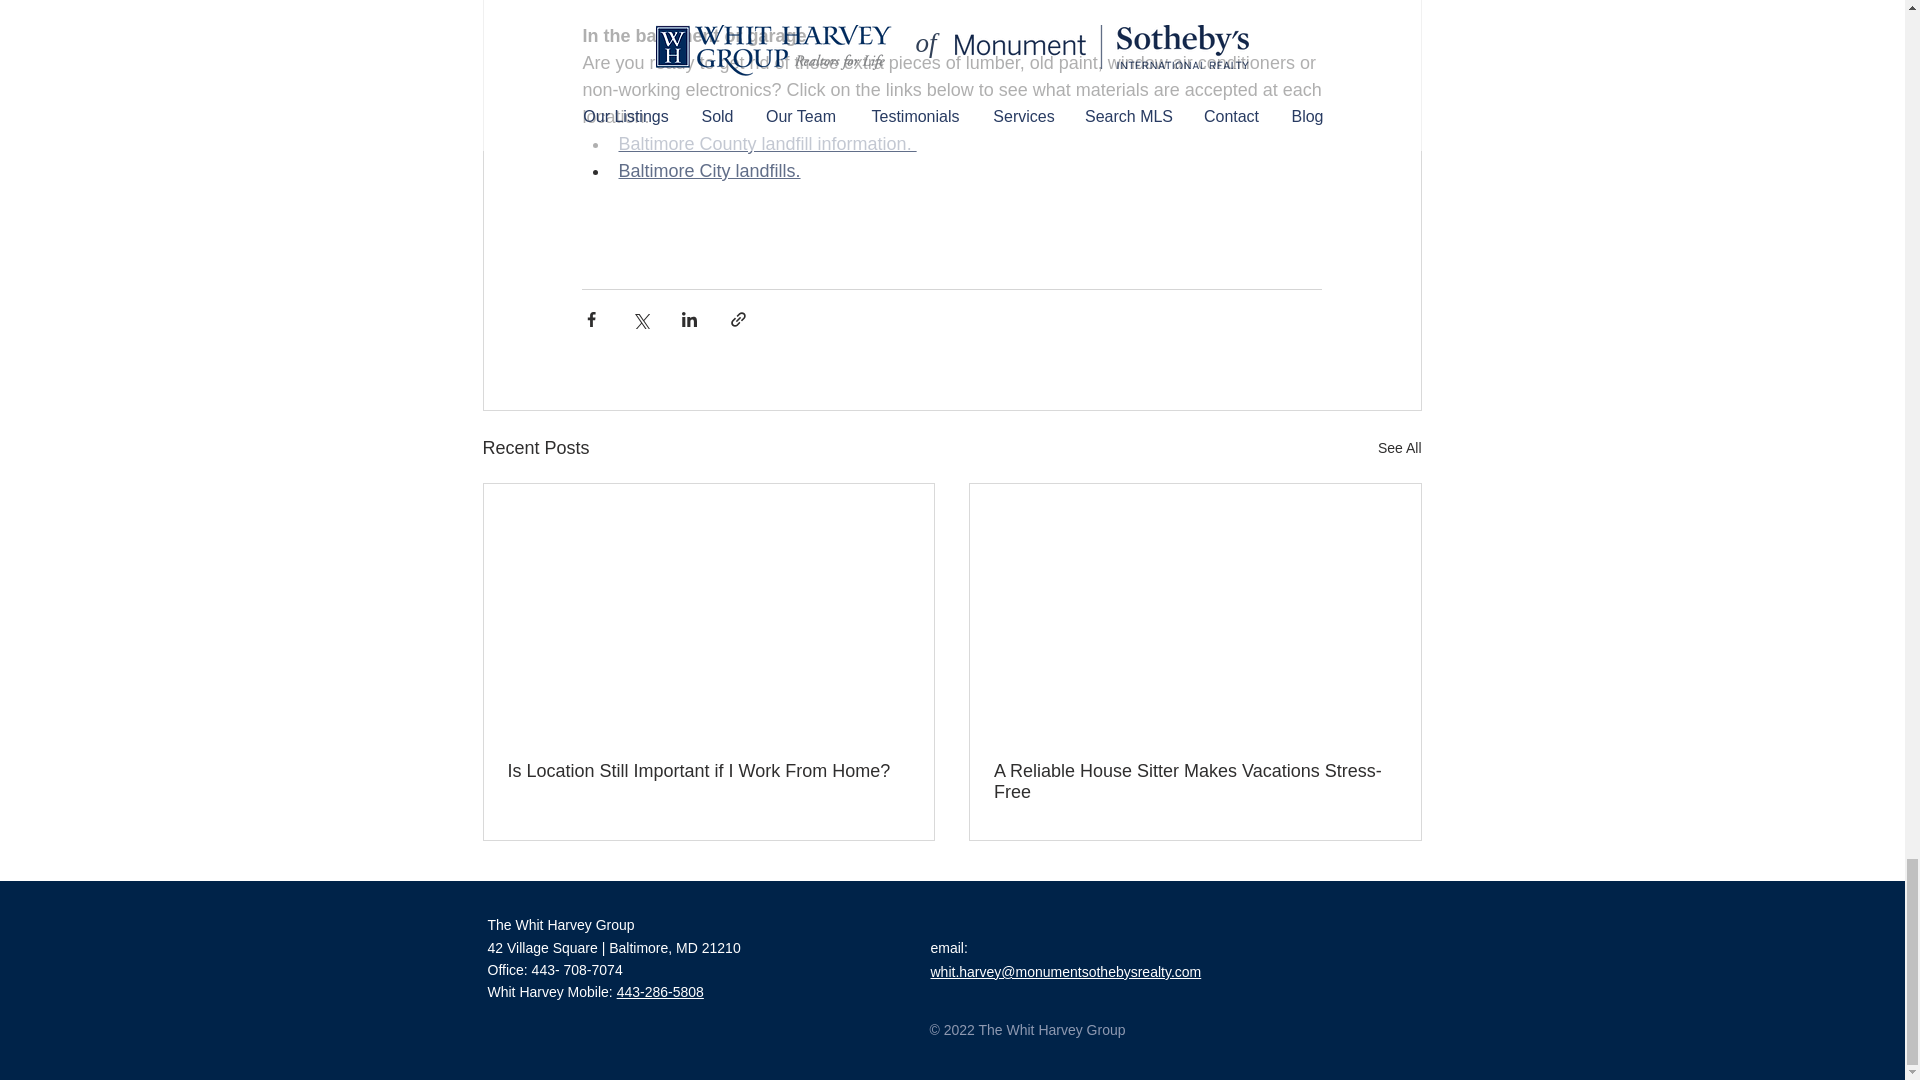 The width and height of the screenshot is (1920, 1080). What do you see at coordinates (766, 144) in the screenshot?
I see `Baltimore County landfill information. ` at bounding box center [766, 144].